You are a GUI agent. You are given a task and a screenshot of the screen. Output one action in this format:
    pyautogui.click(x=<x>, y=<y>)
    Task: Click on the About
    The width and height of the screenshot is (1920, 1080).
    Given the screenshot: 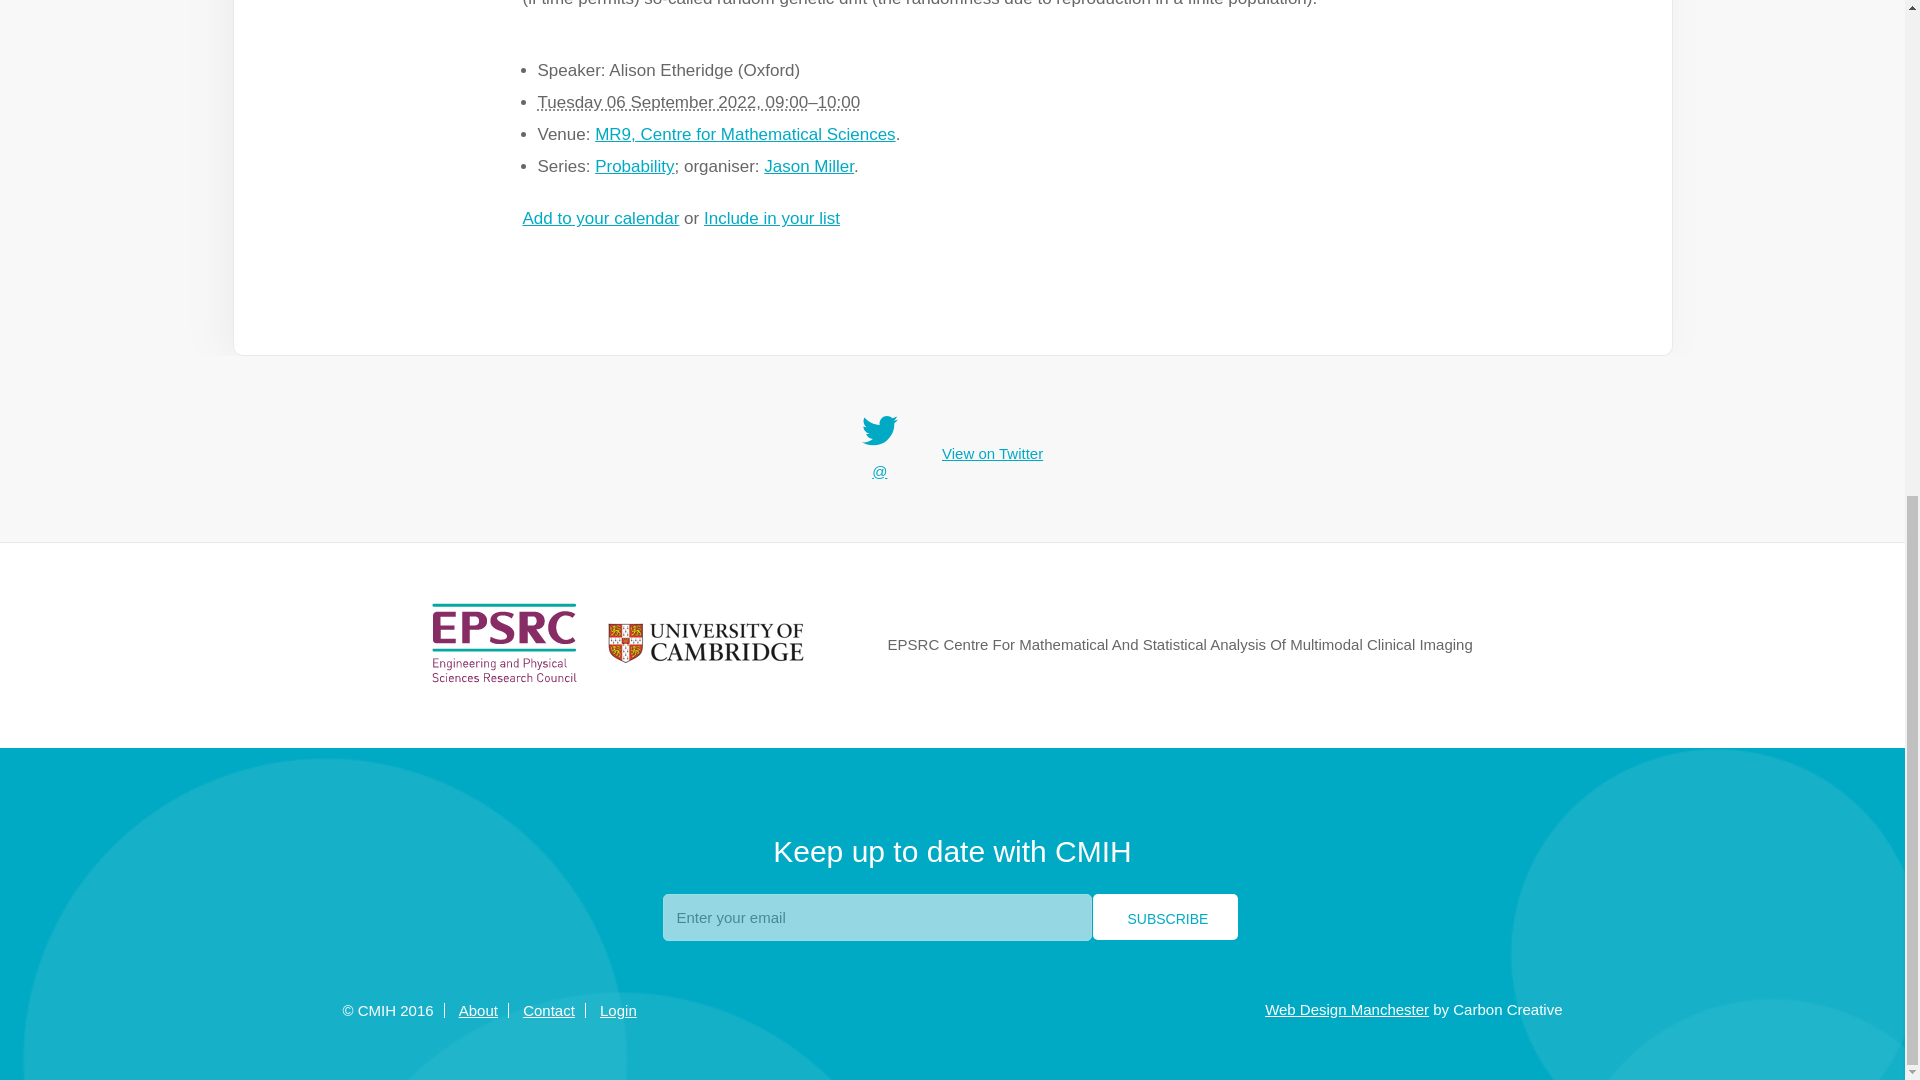 What is the action you would take?
    pyautogui.click(x=478, y=1010)
    